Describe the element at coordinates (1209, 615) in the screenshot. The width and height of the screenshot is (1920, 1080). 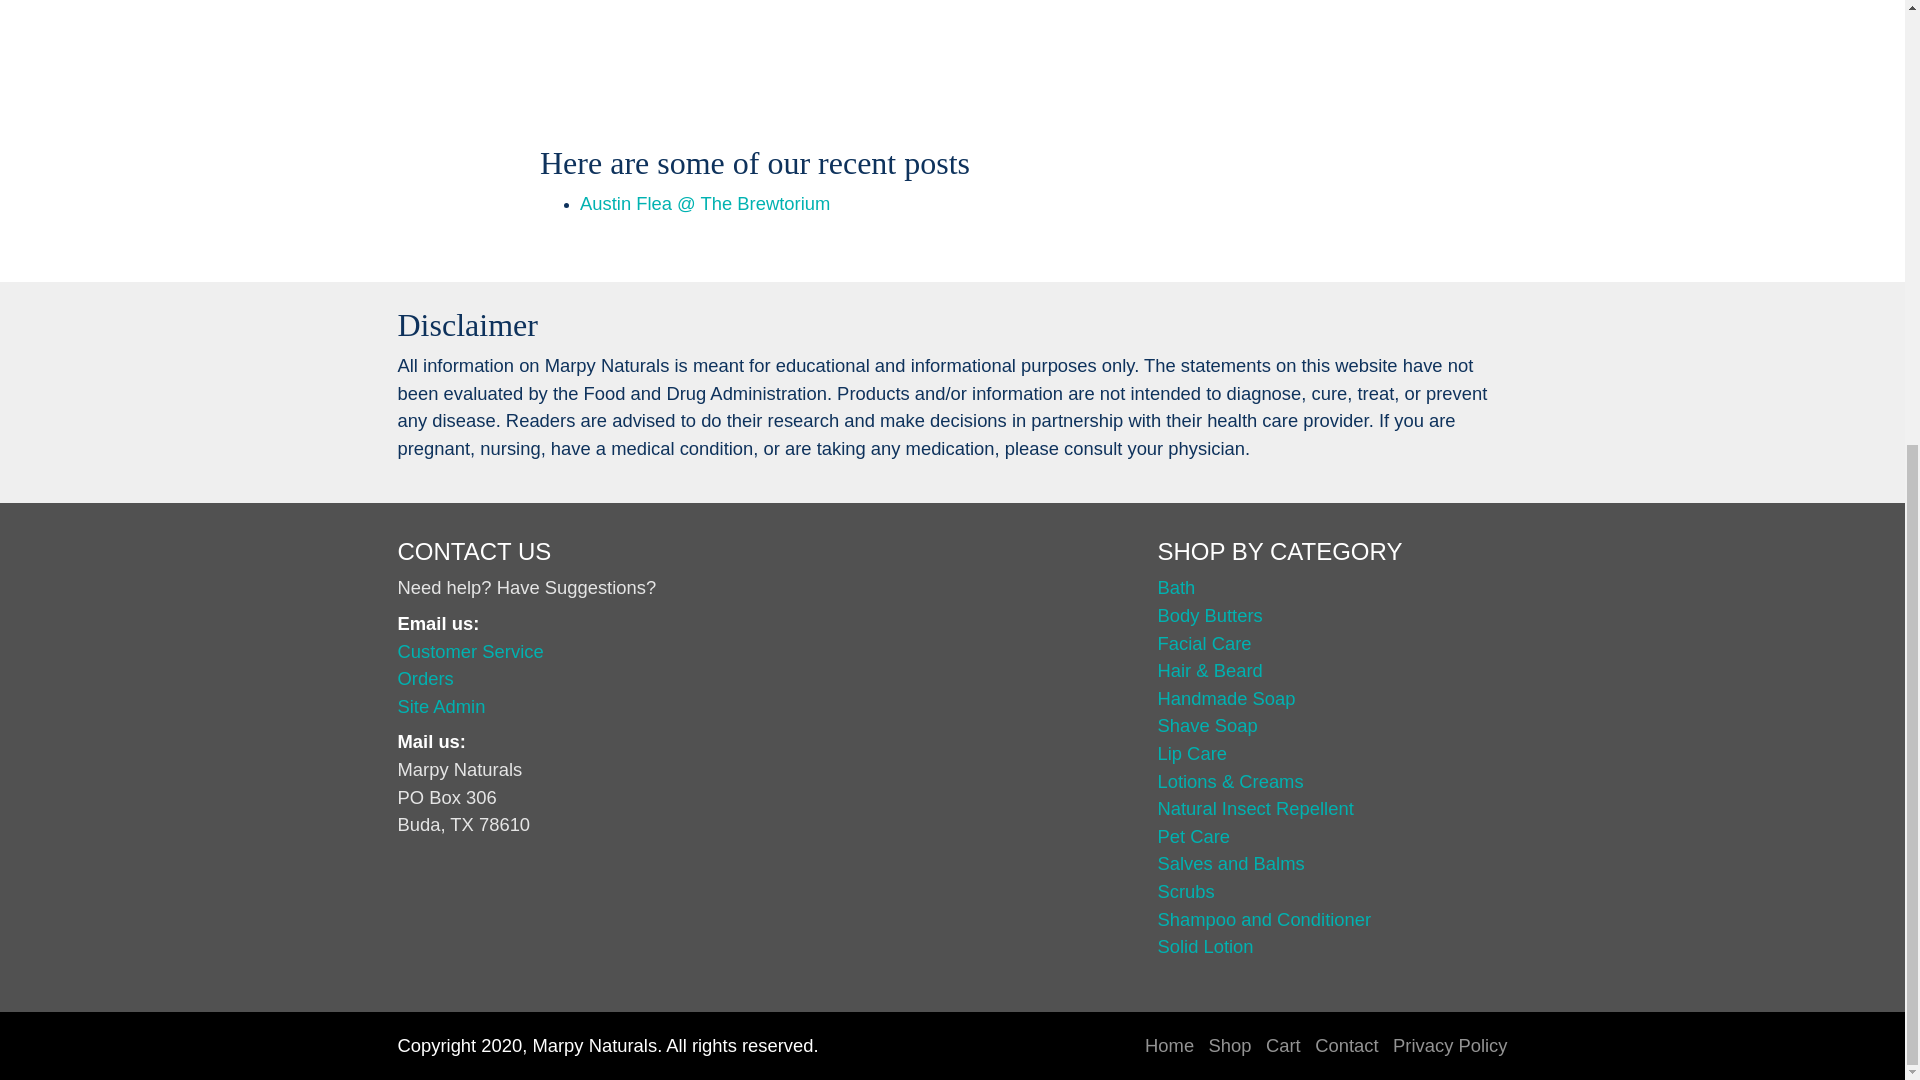
I see `Body Butters` at that location.